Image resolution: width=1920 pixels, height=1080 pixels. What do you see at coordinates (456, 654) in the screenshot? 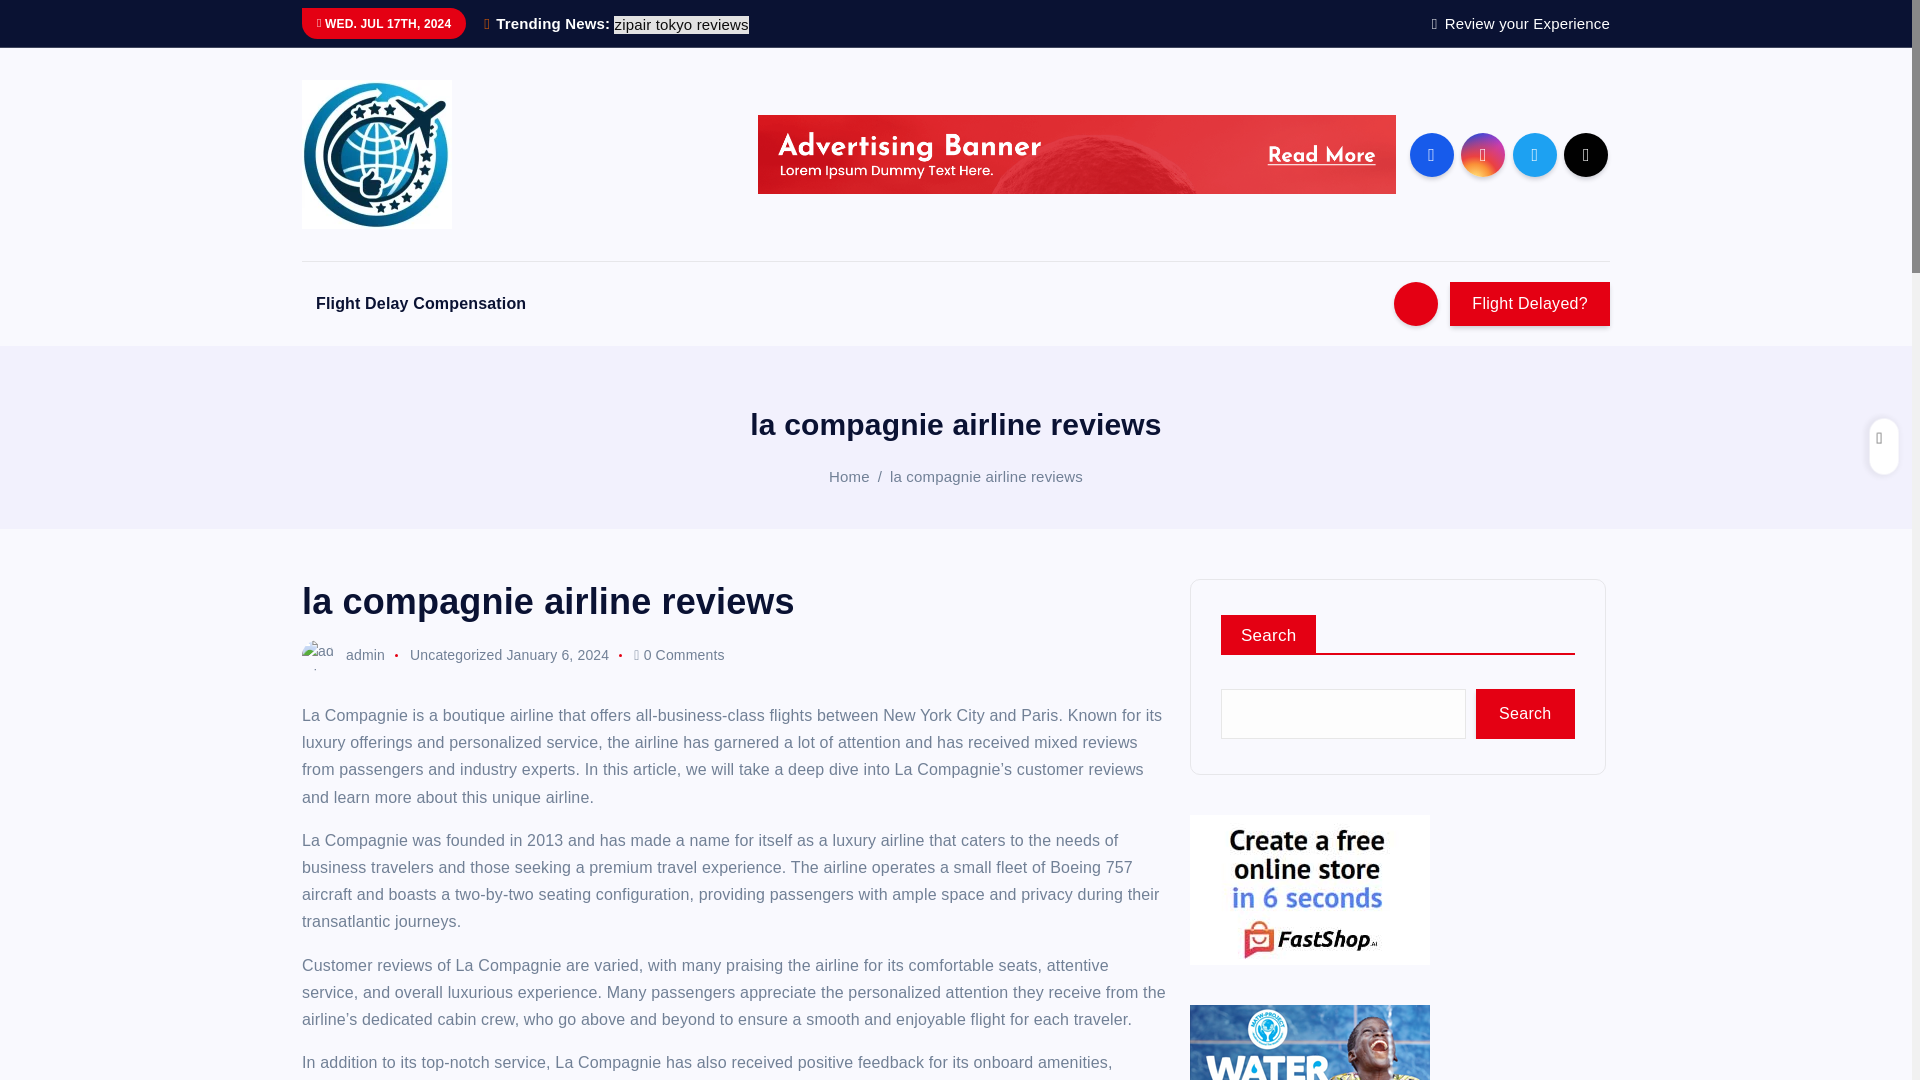
I see `Uncategorized` at bounding box center [456, 654].